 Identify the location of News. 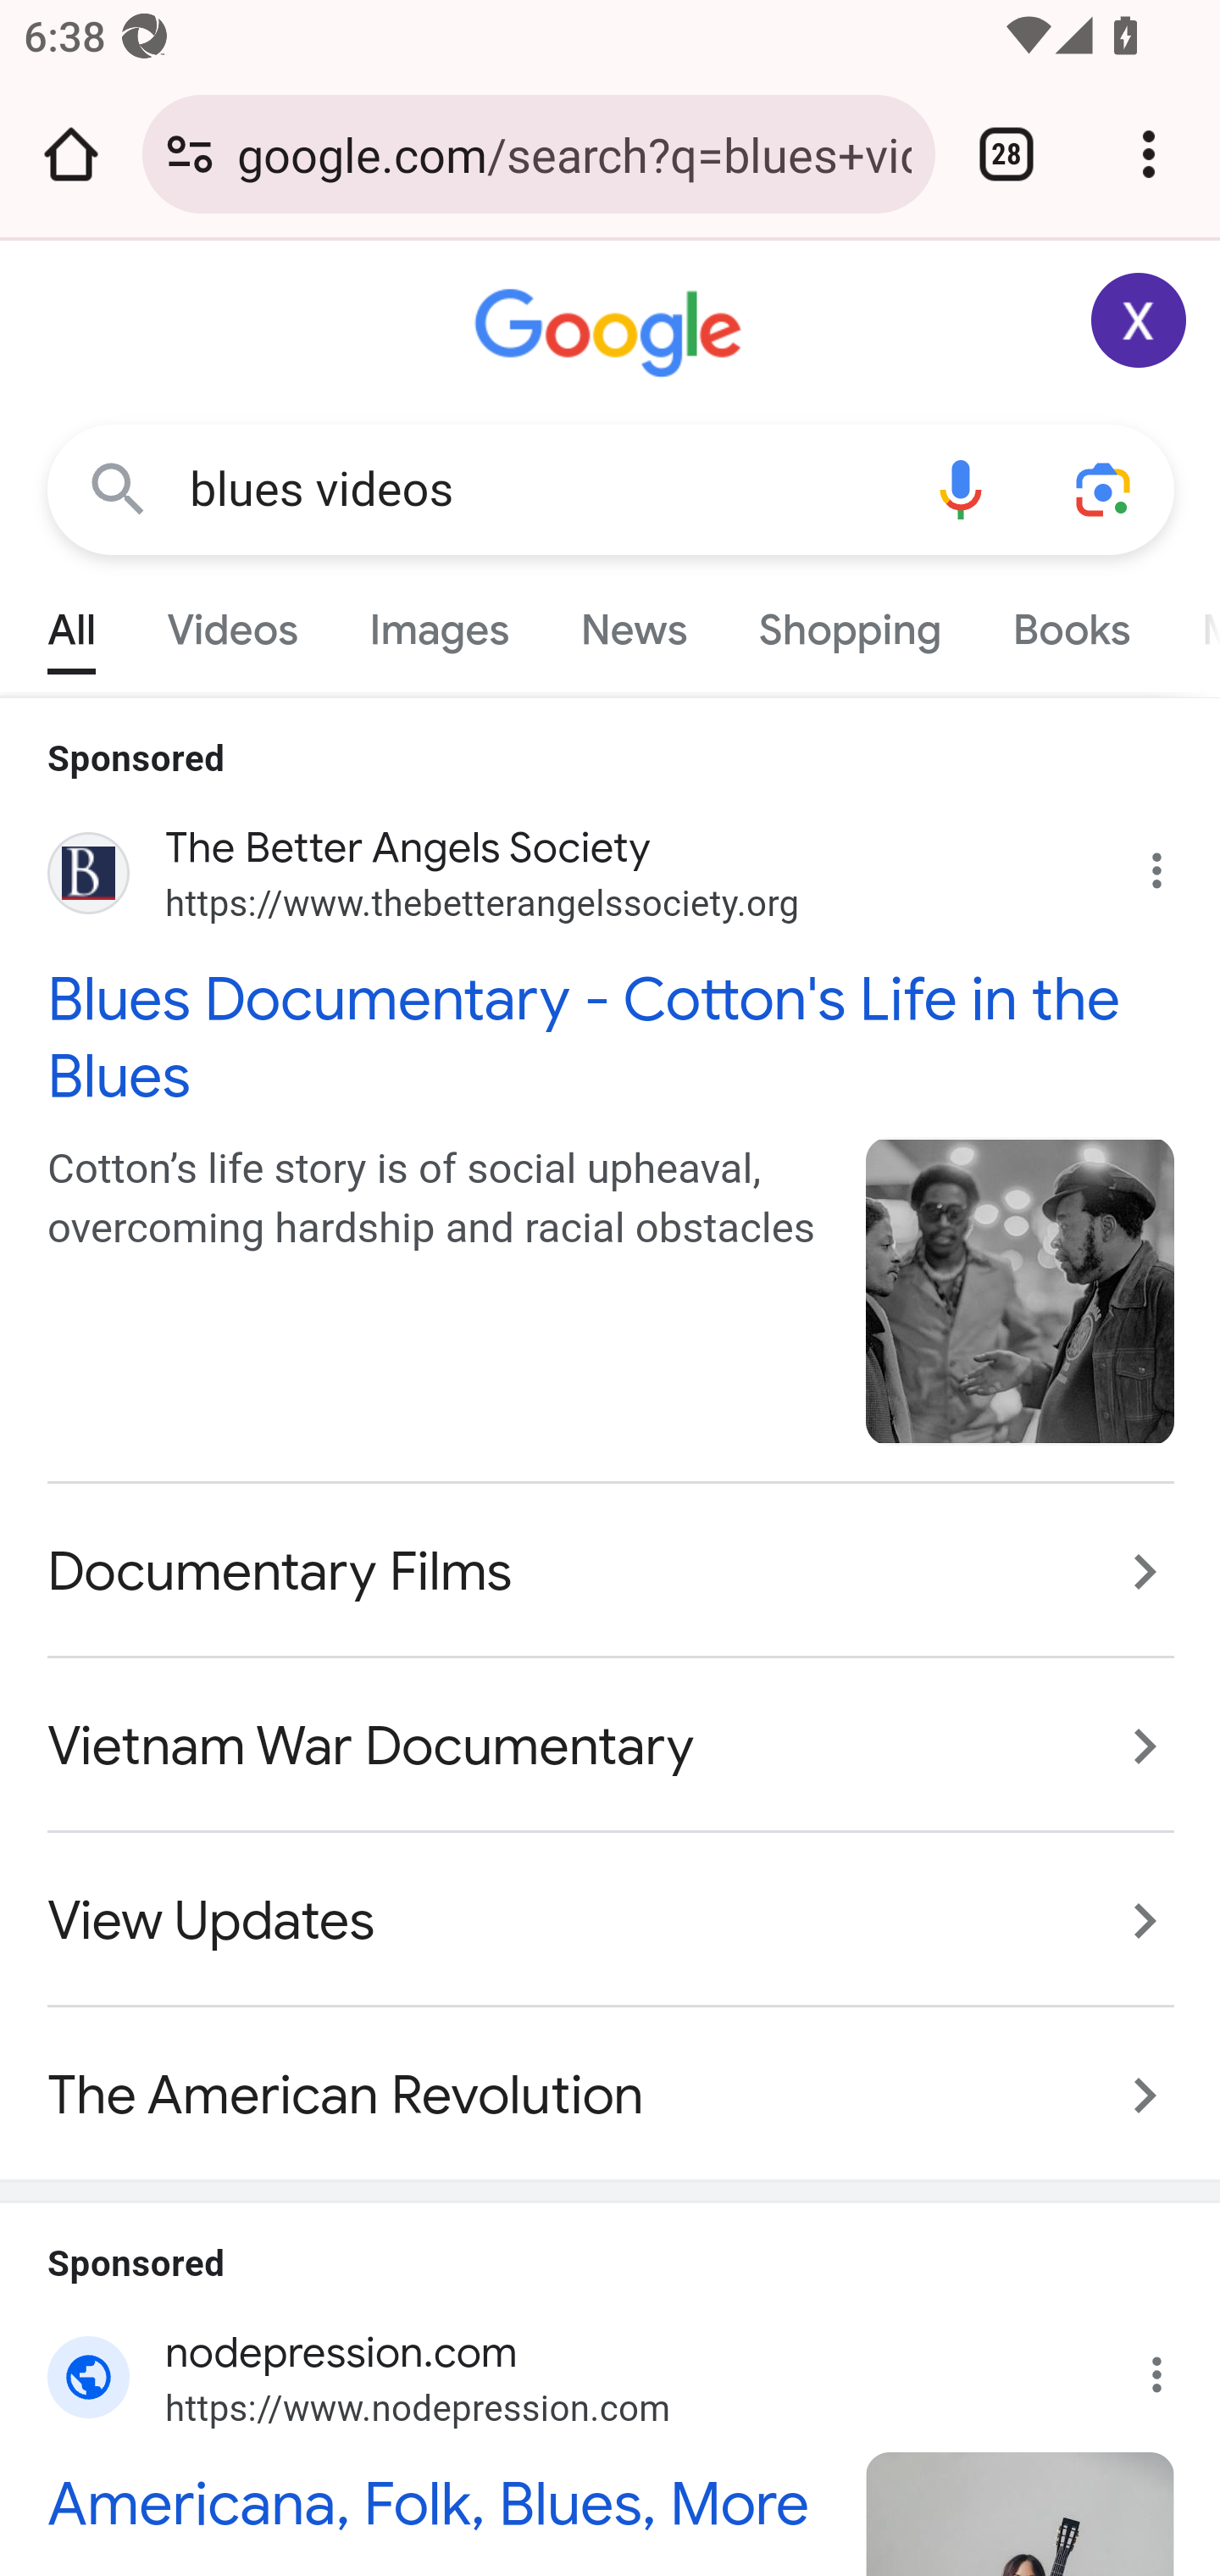
(634, 622).